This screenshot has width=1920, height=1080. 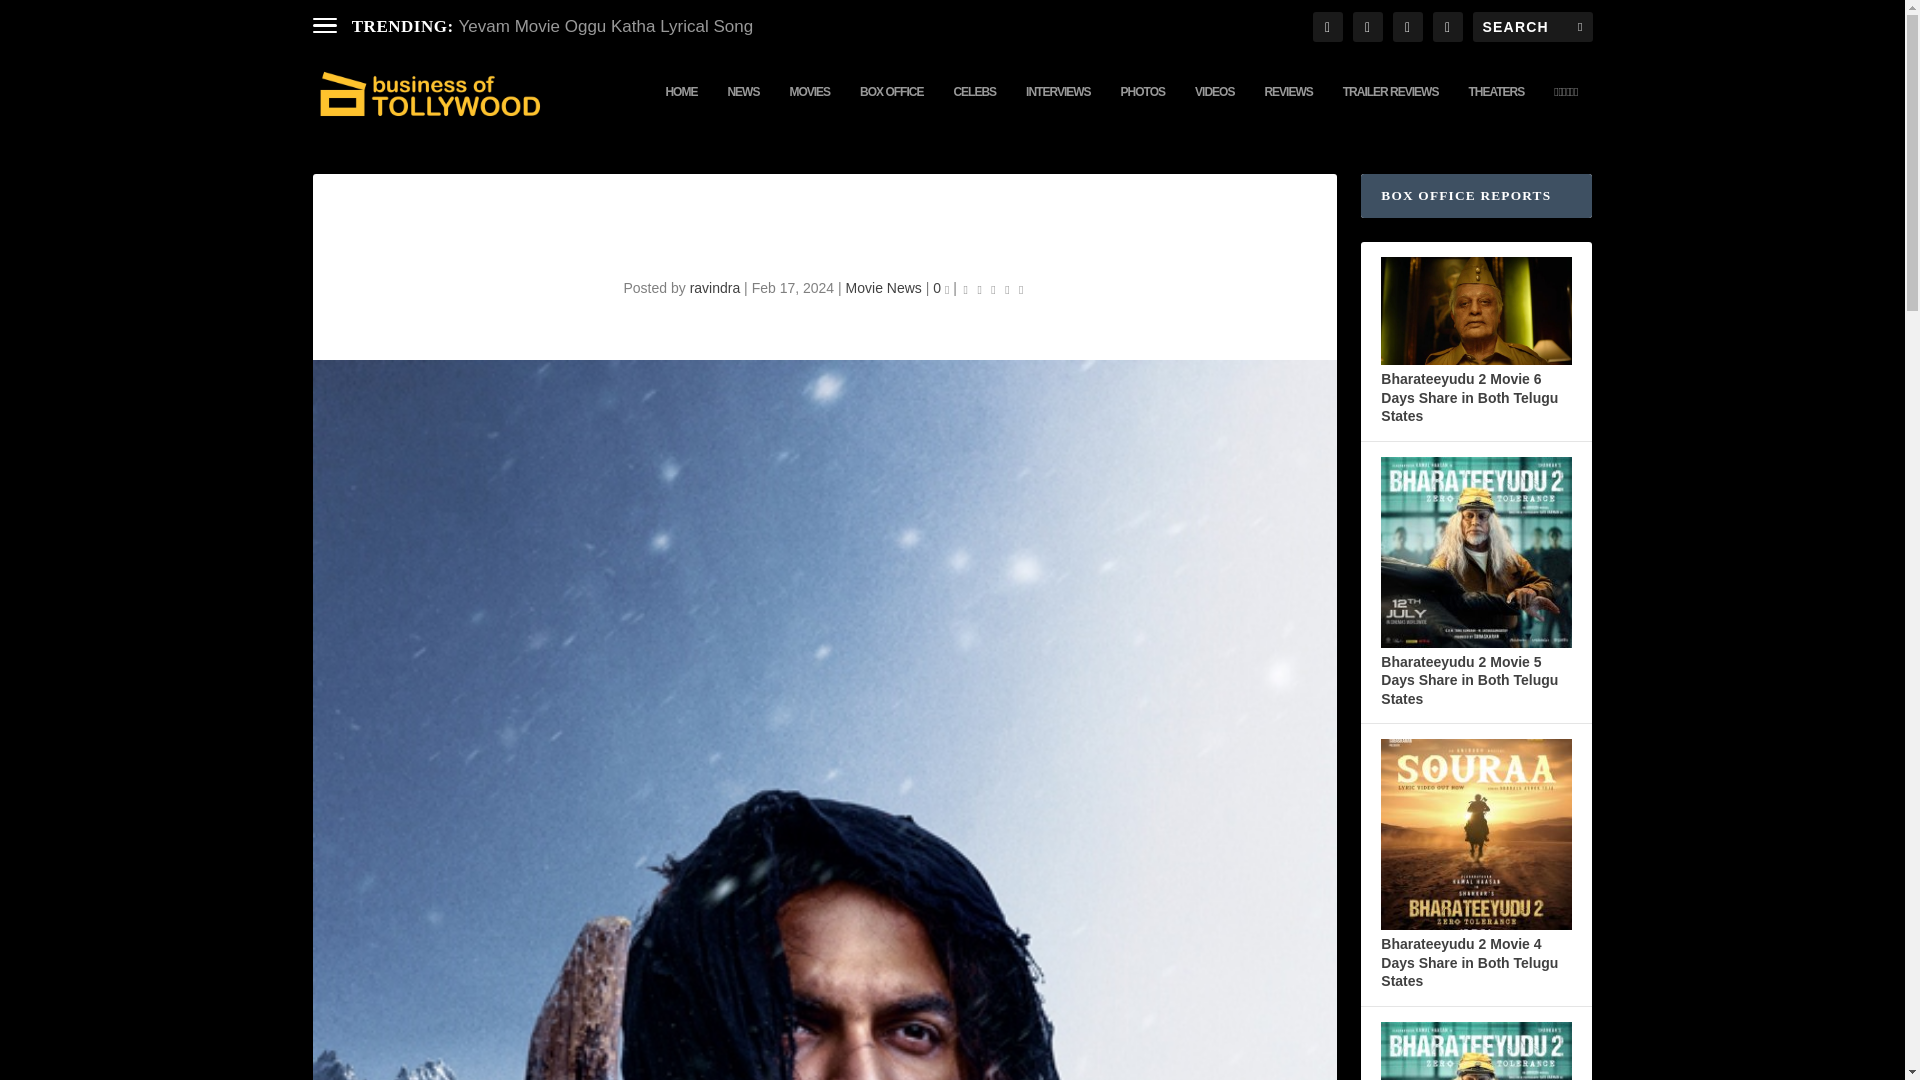 What do you see at coordinates (1390, 108) in the screenshot?
I see `TRAILER REVIEWS` at bounding box center [1390, 108].